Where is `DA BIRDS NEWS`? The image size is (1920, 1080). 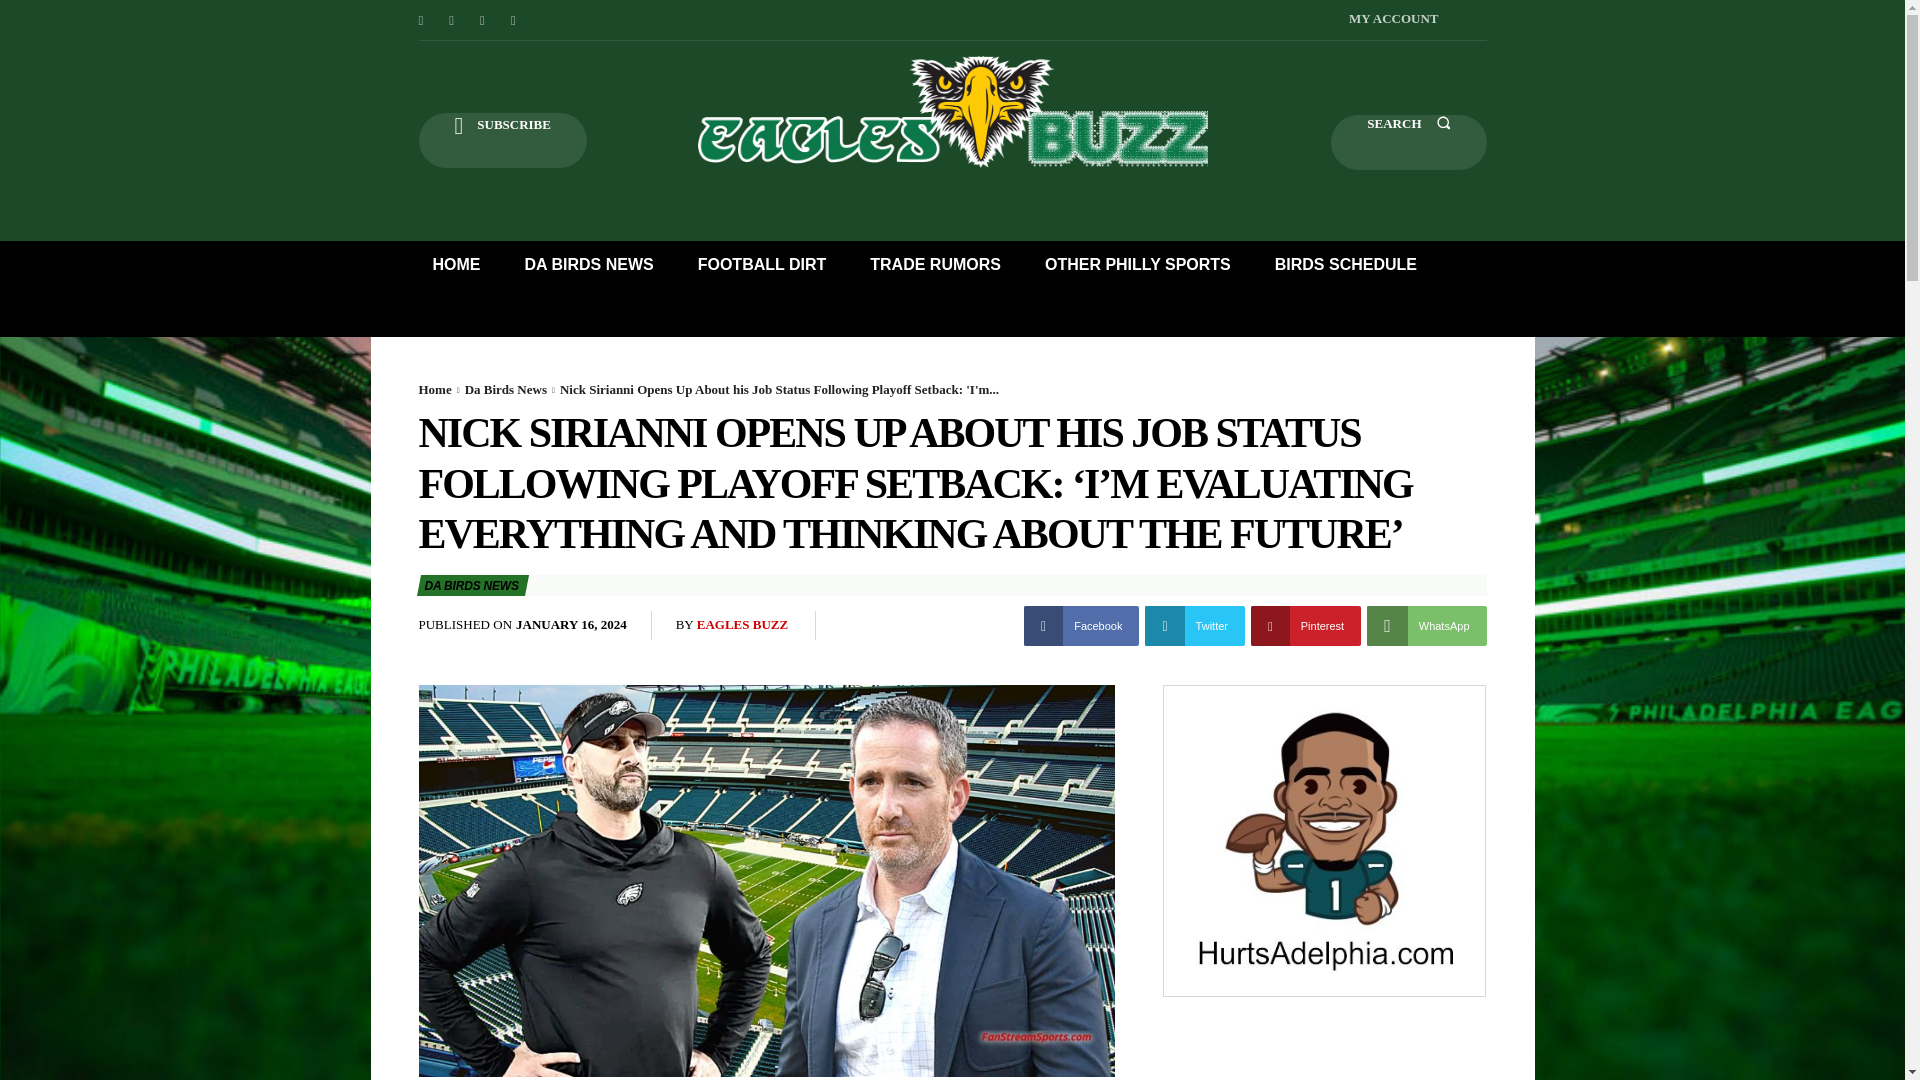
DA BIRDS NEWS is located at coordinates (588, 264).